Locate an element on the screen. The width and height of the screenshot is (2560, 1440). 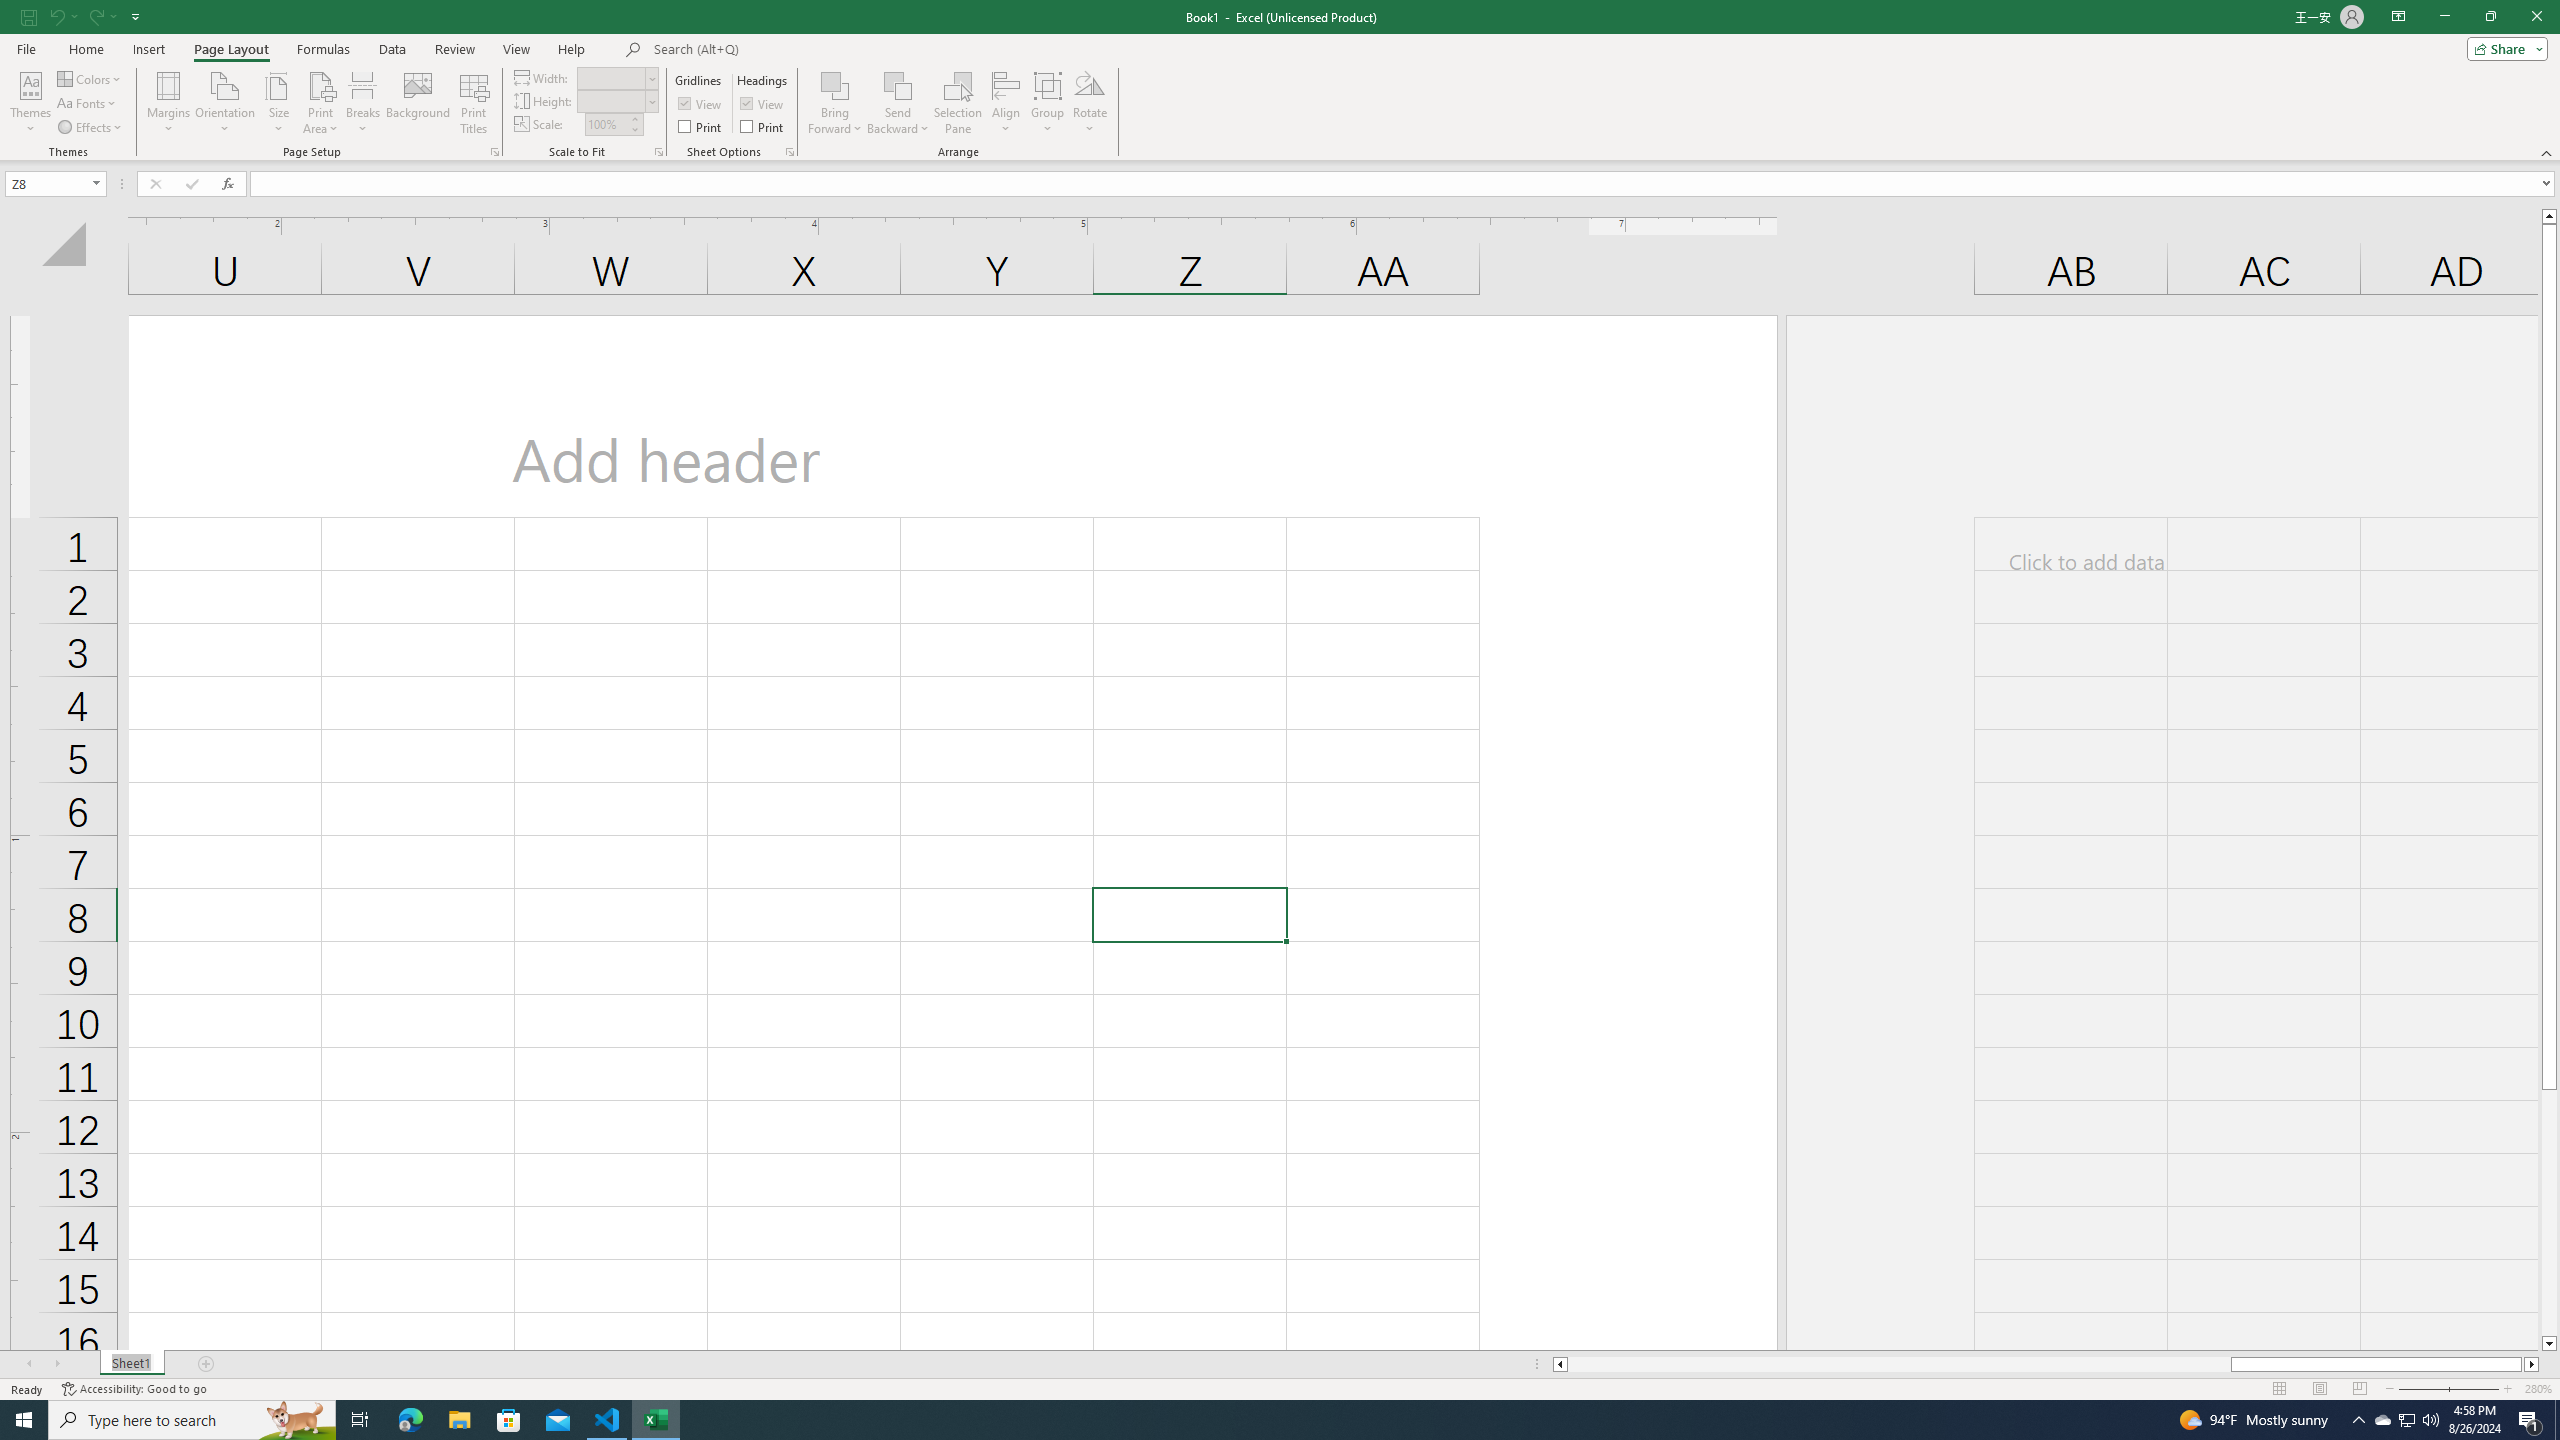
Print is located at coordinates (764, 126).